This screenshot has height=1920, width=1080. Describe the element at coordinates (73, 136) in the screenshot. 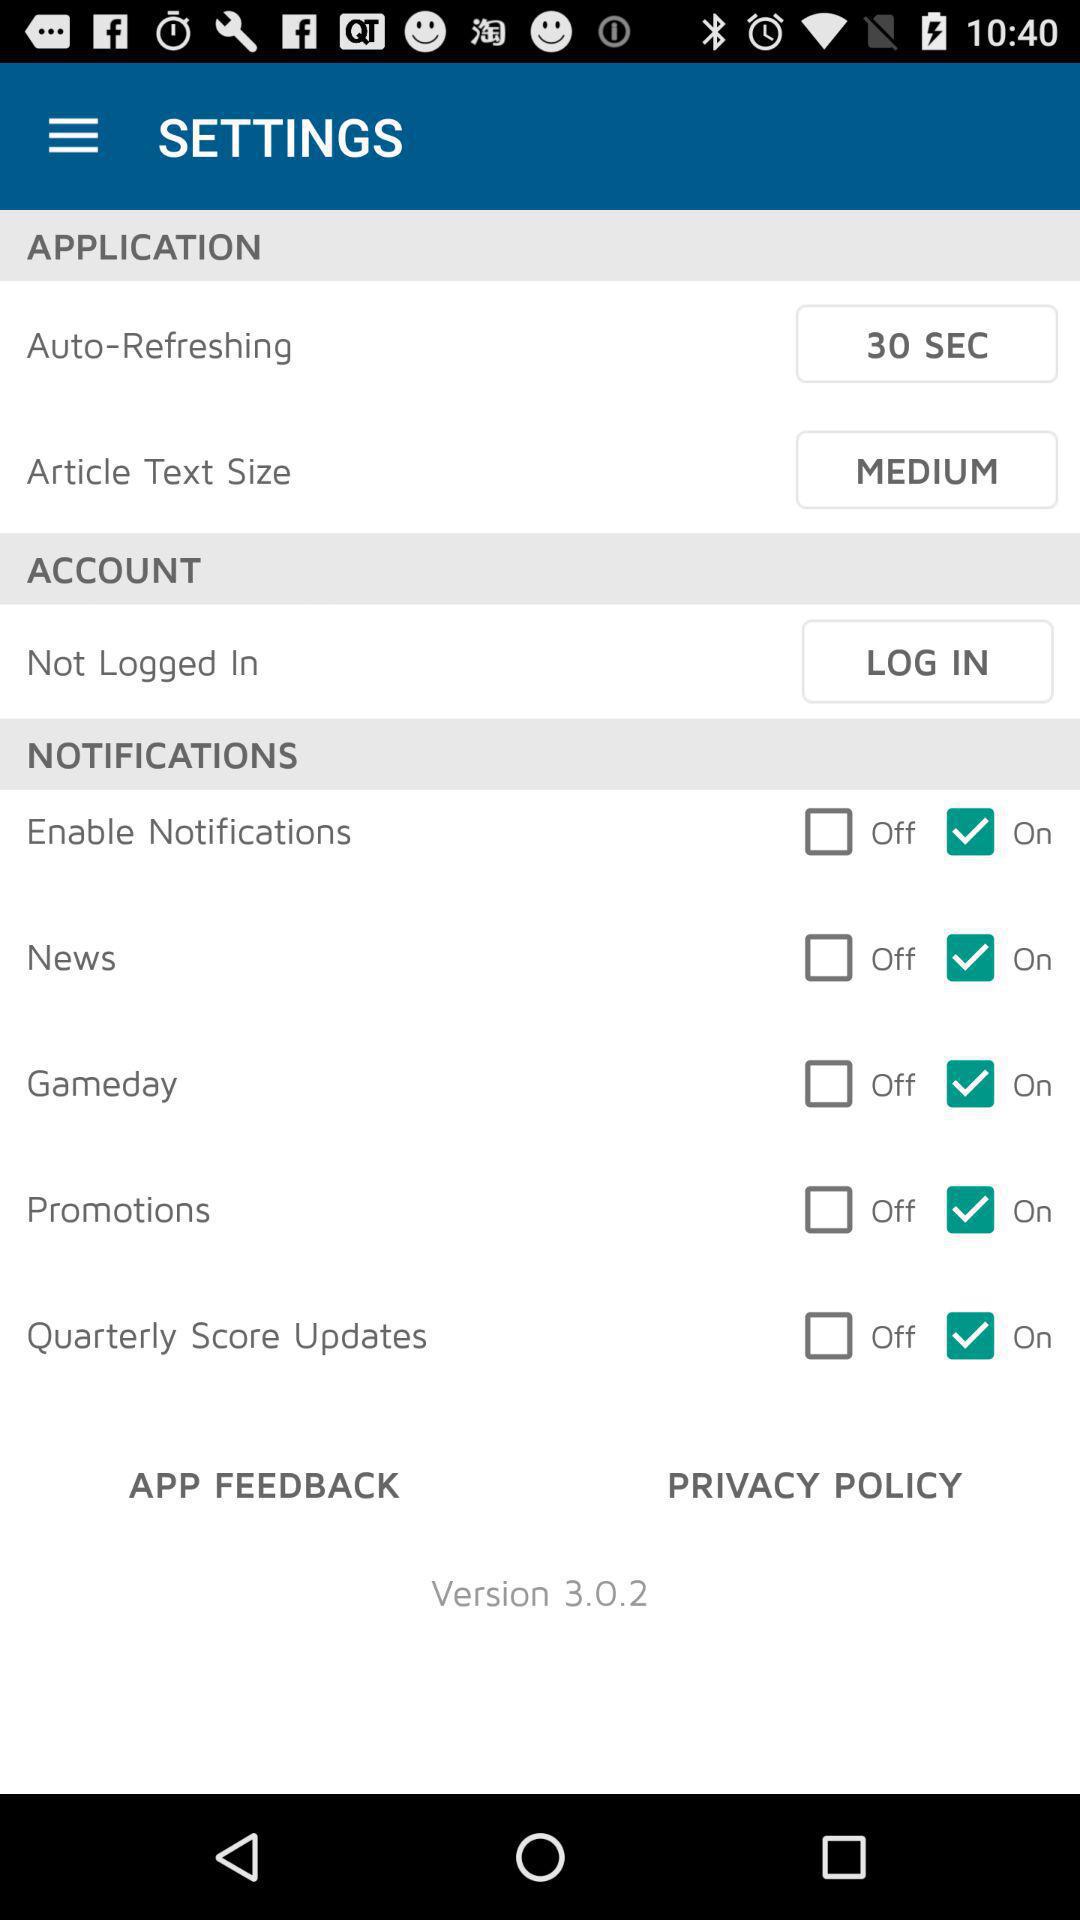

I see `turn on the item next to the settings icon` at that location.